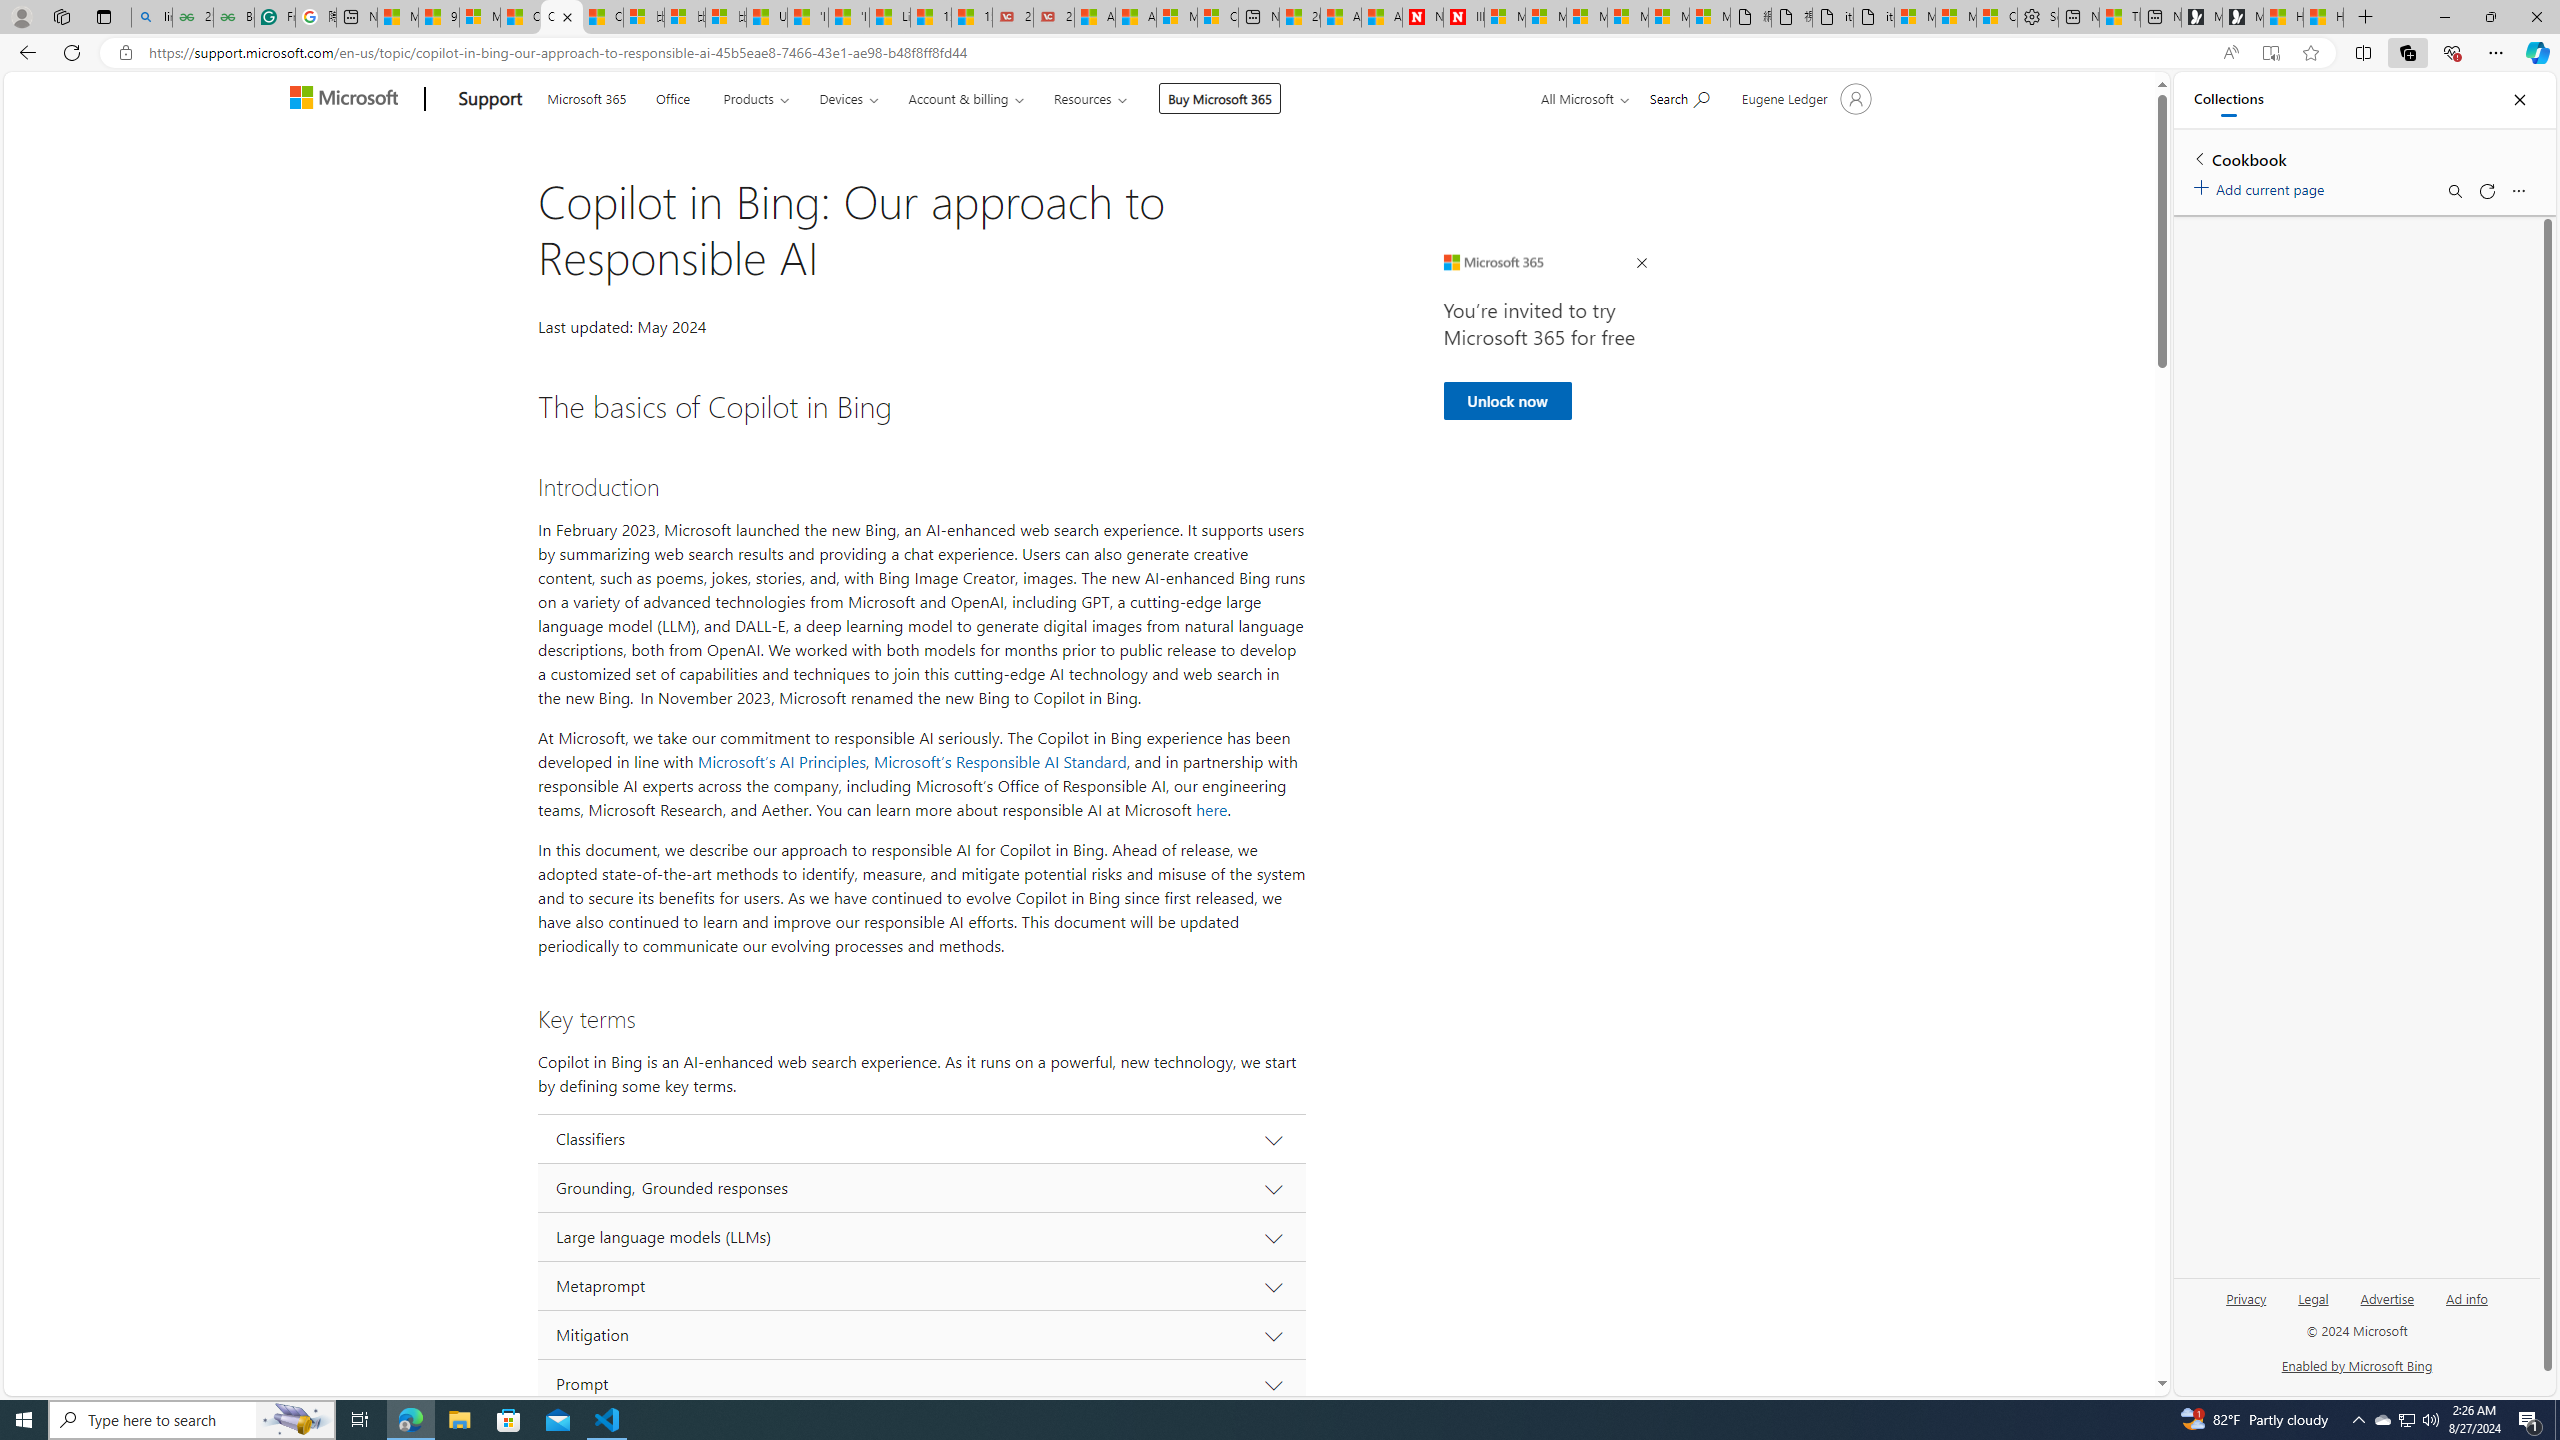  Describe the element at coordinates (1507, 400) in the screenshot. I see `Unlock now` at that location.